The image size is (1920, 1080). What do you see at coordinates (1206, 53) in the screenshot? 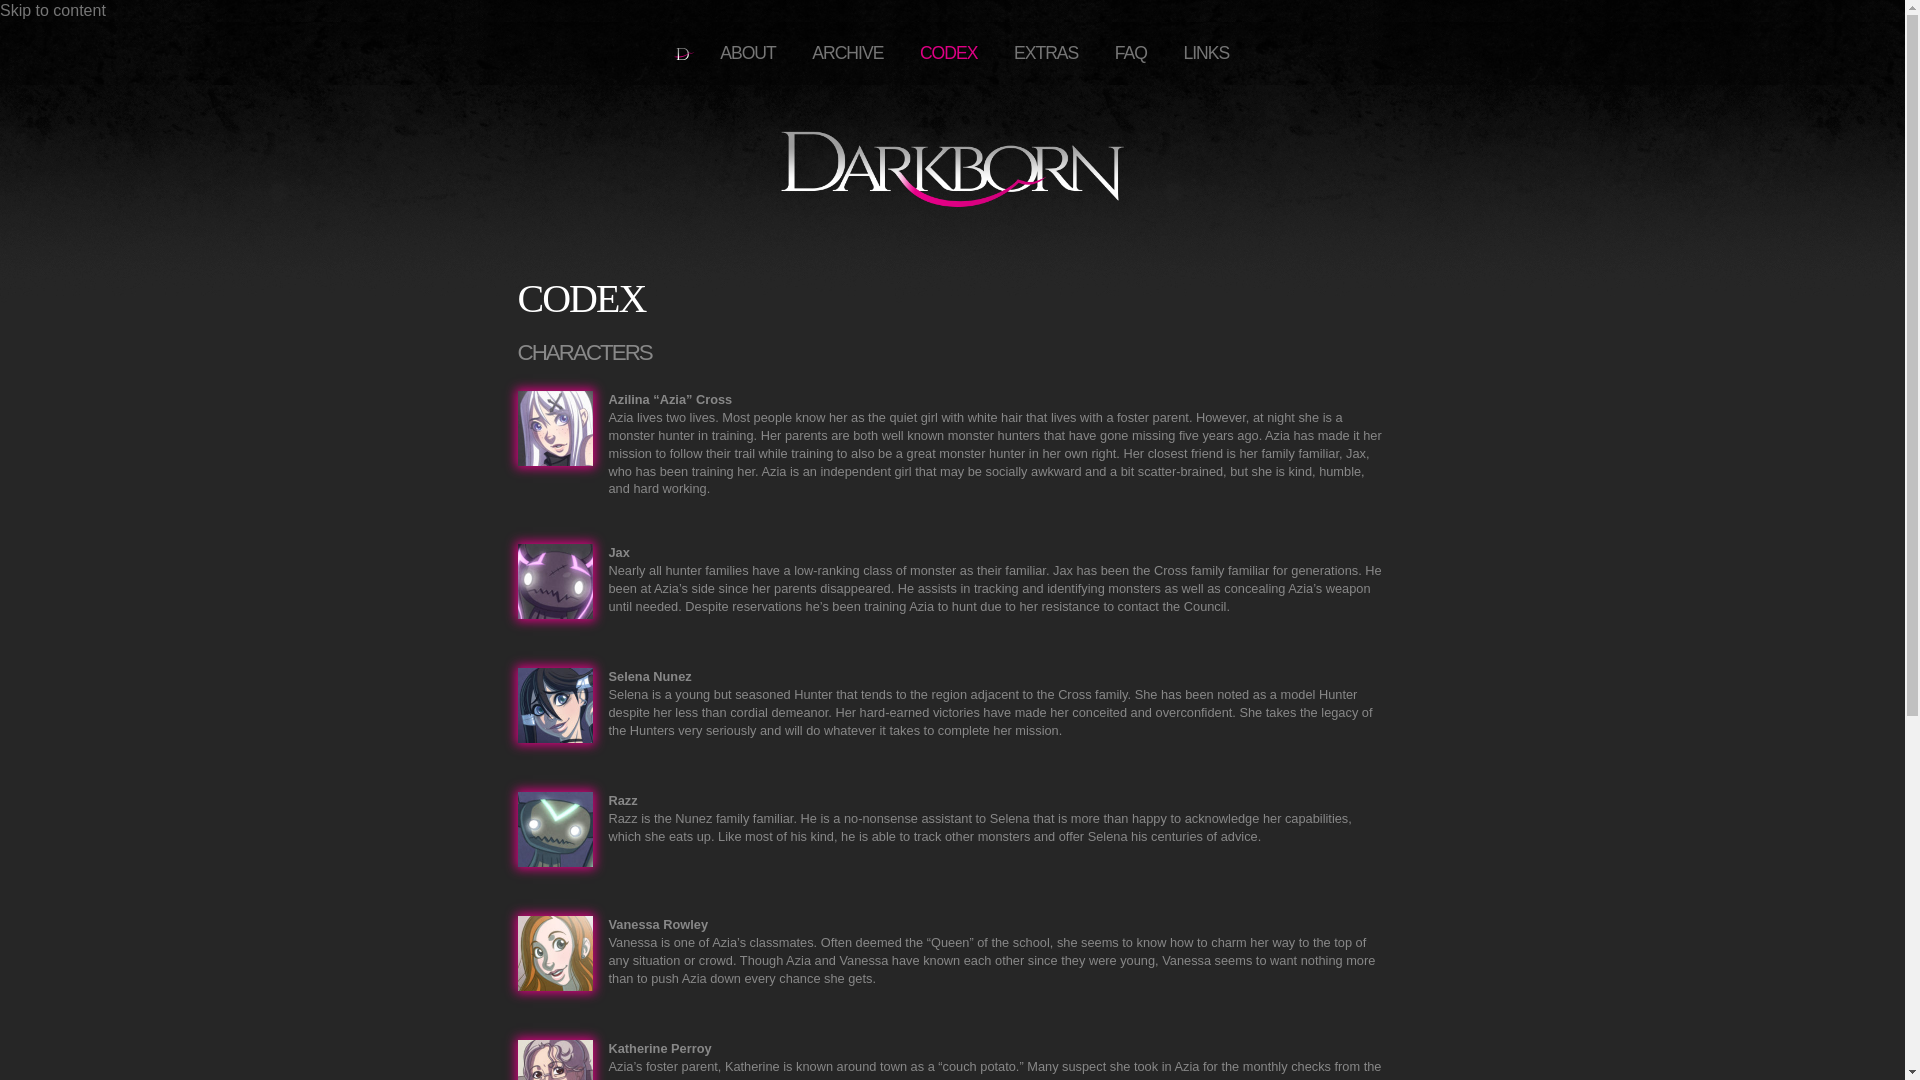
I see `LINKS` at bounding box center [1206, 53].